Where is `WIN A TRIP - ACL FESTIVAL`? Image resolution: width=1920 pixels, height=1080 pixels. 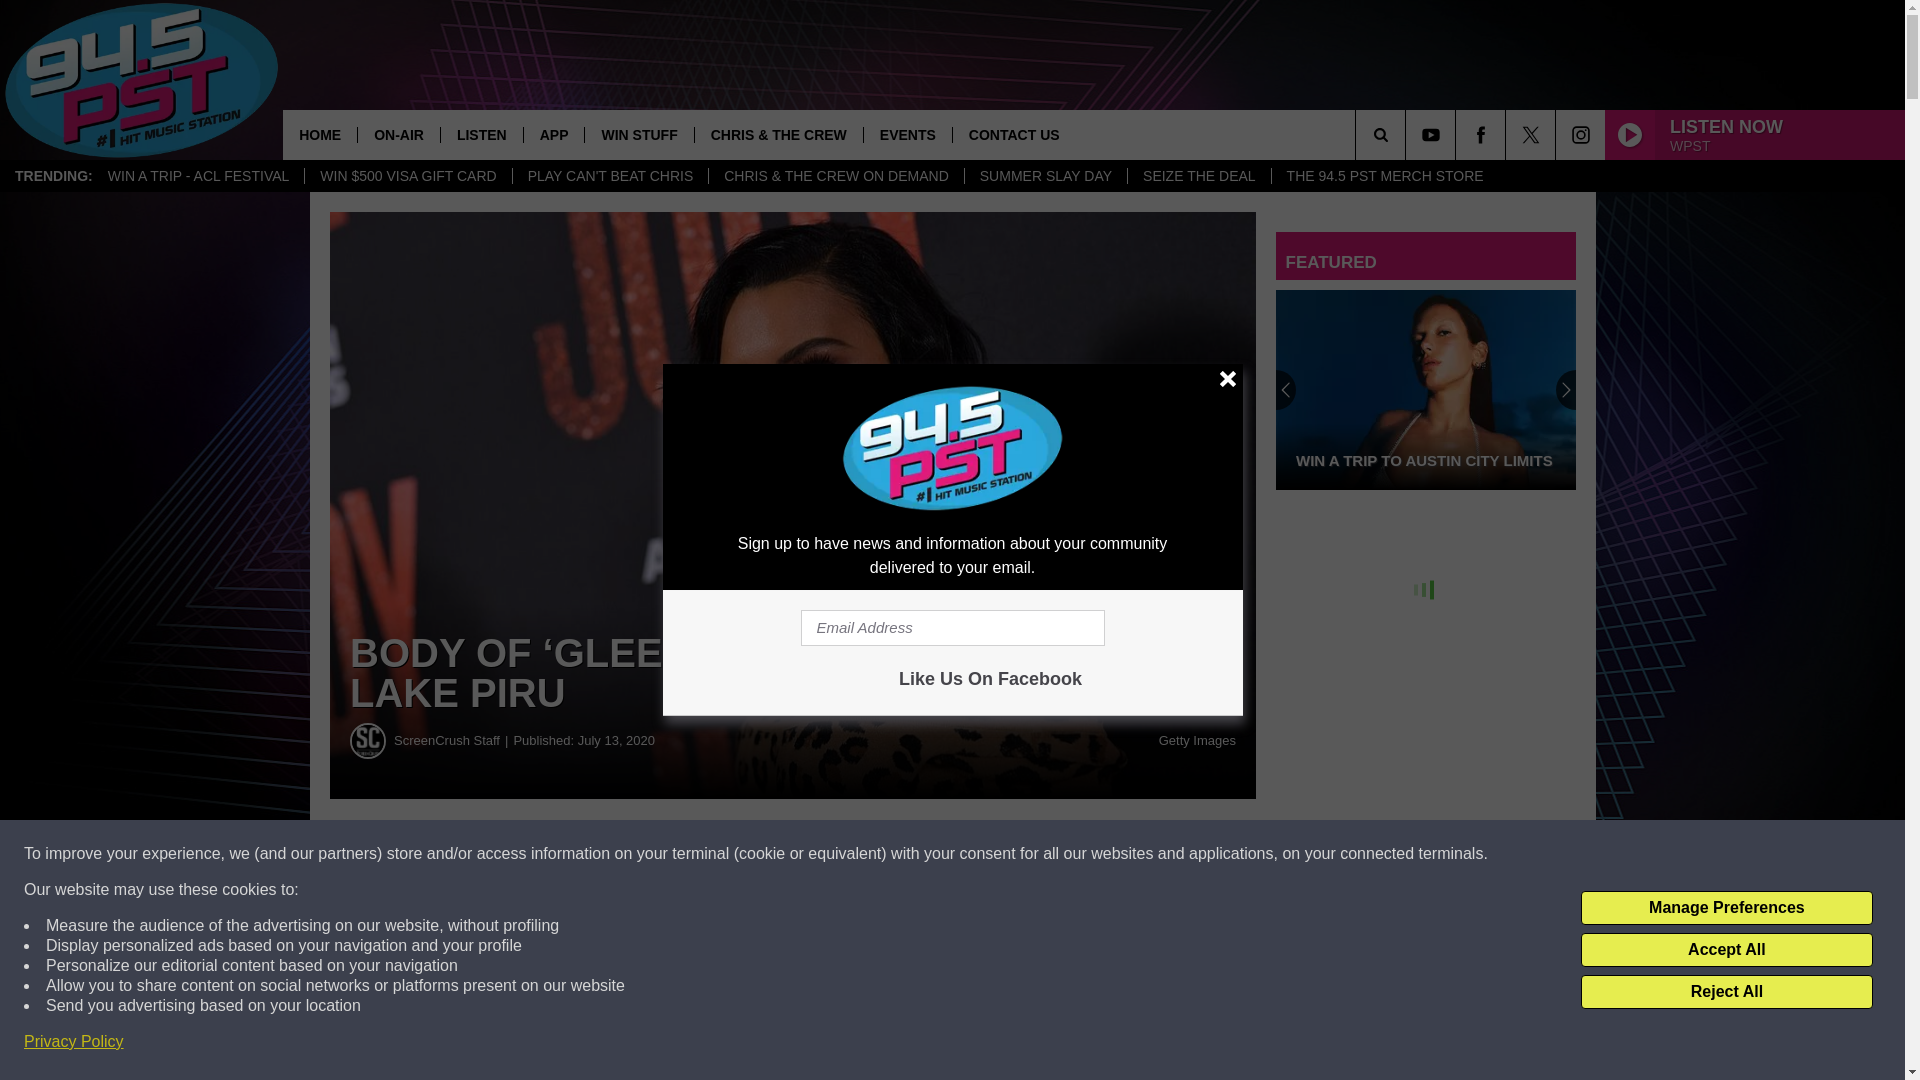
WIN A TRIP - ACL FESTIVAL is located at coordinates (198, 176).